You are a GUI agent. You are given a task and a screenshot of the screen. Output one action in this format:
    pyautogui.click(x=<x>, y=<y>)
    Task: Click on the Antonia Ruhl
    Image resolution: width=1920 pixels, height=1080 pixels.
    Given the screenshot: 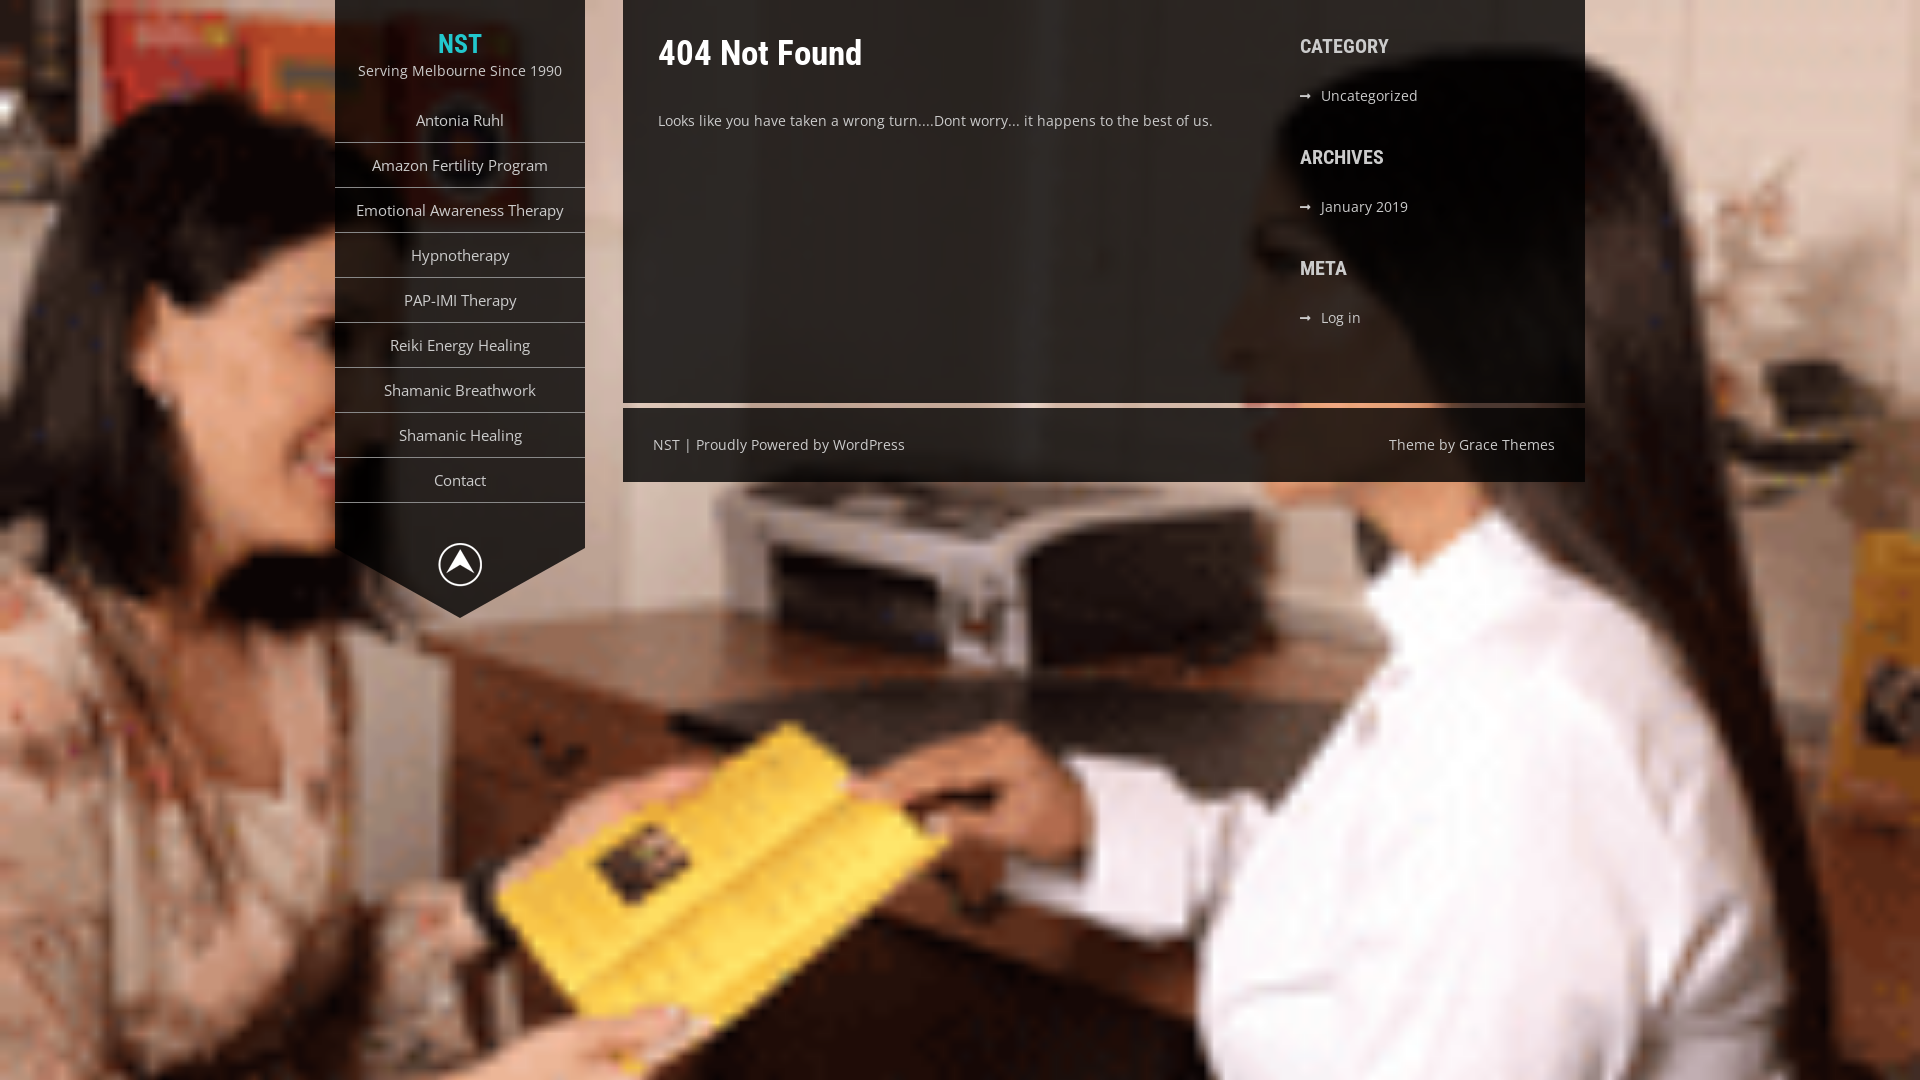 What is the action you would take?
    pyautogui.click(x=460, y=120)
    